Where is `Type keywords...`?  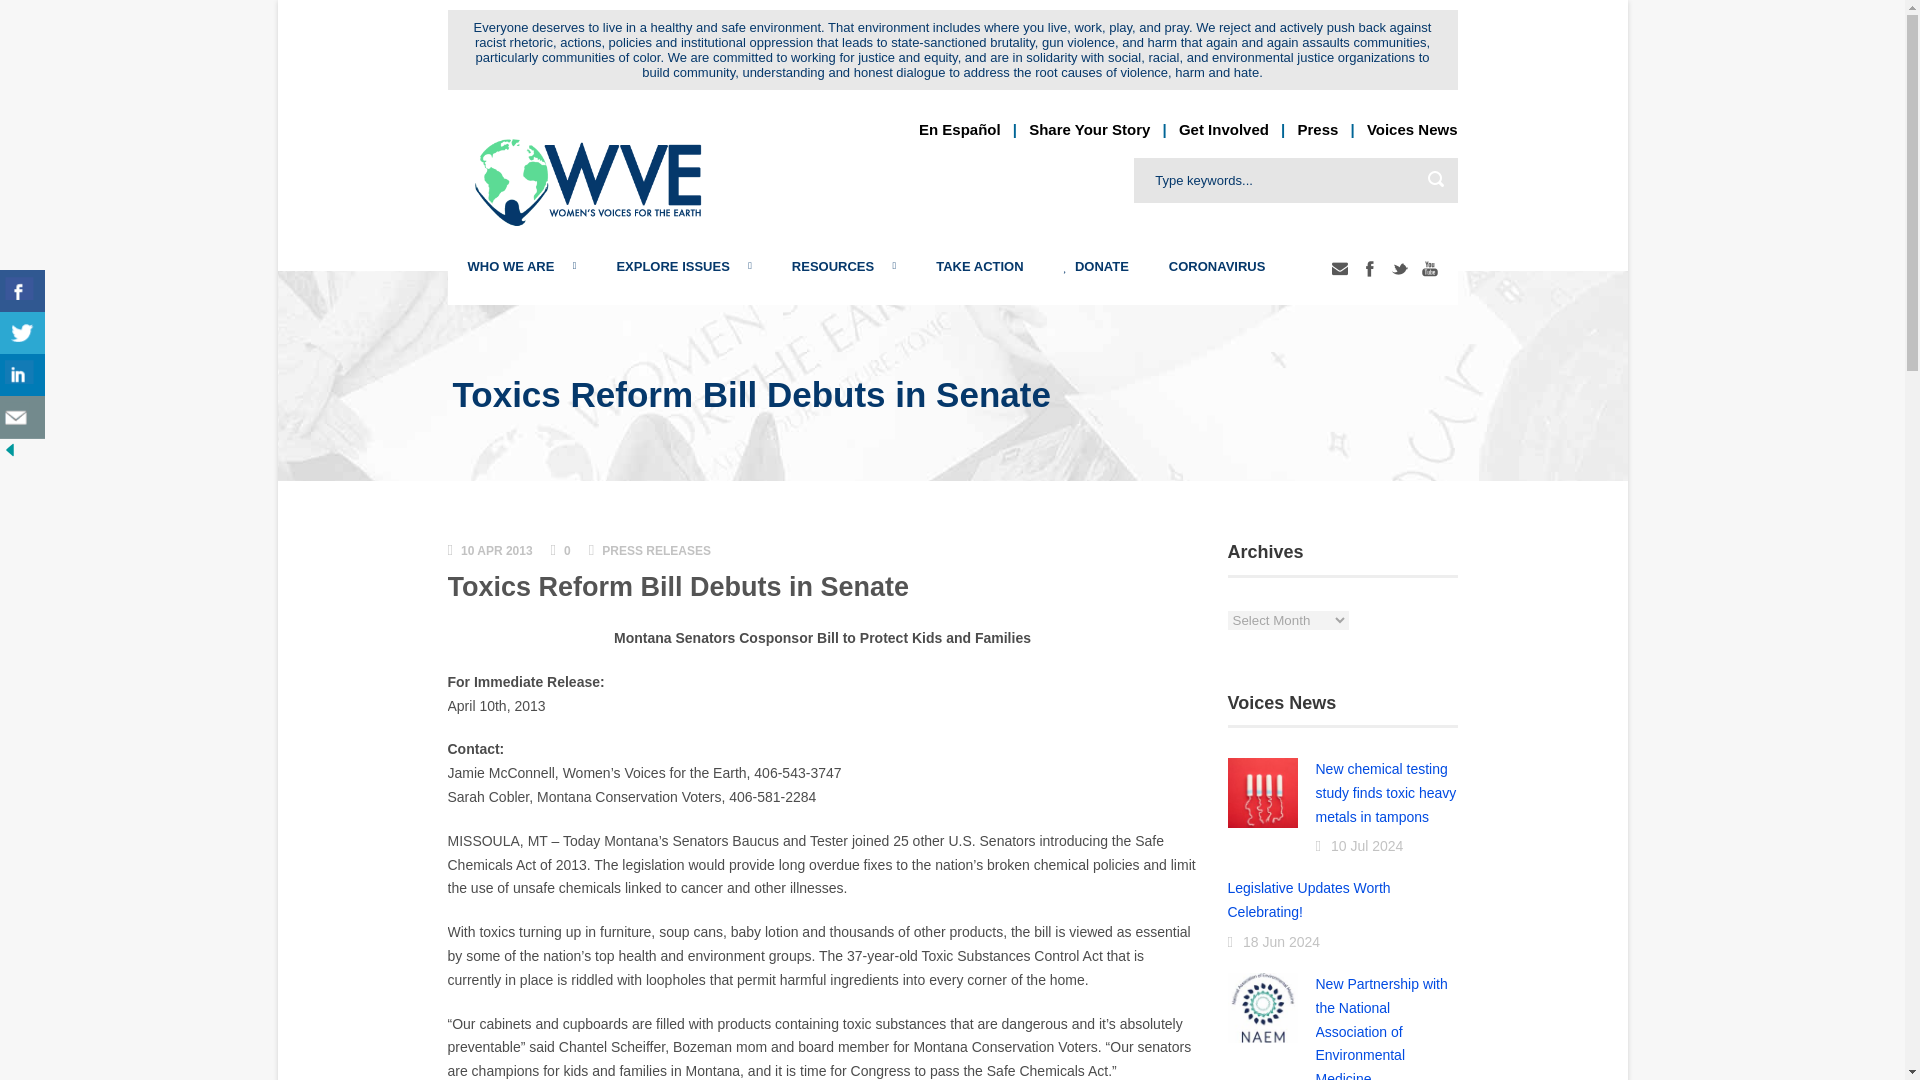
Type keywords... is located at coordinates (1296, 180).